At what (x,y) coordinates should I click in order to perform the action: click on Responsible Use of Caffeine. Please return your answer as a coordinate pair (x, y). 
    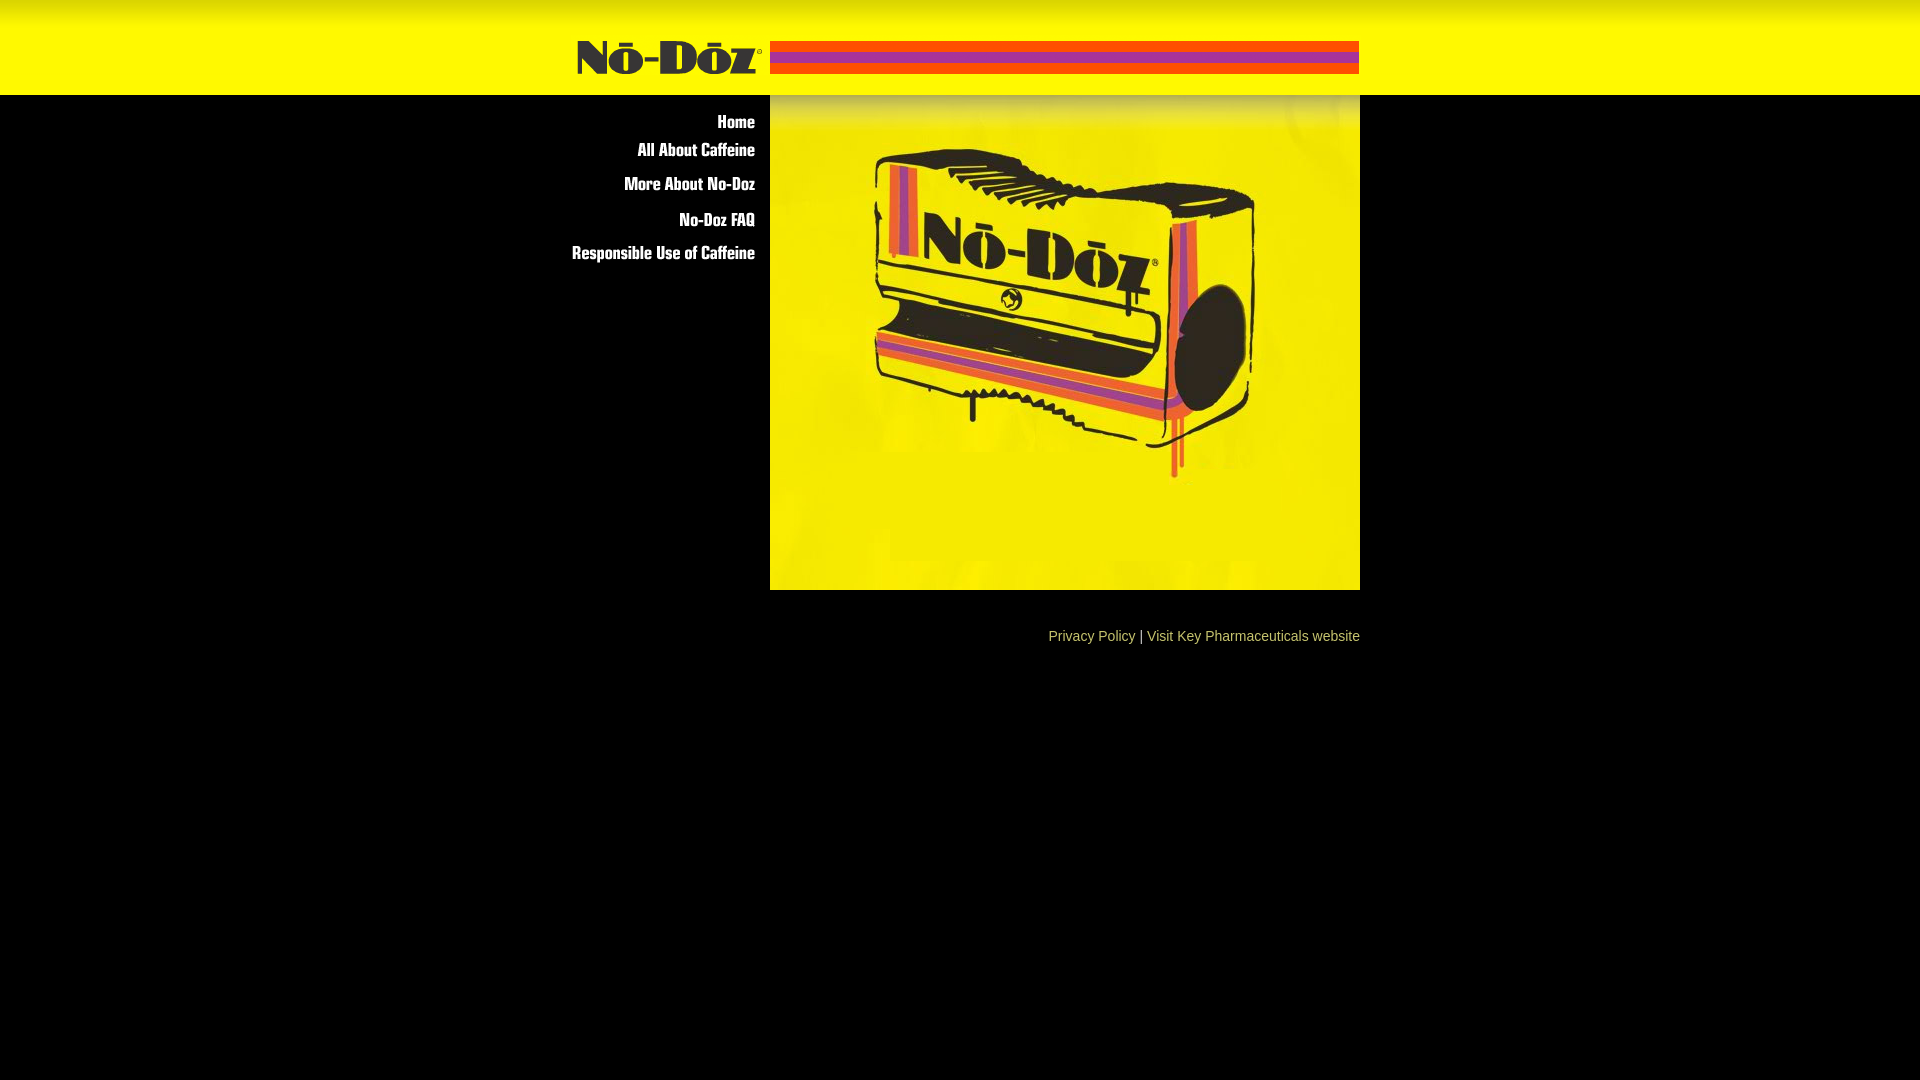
    Looking at the image, I should click on (665, 256).